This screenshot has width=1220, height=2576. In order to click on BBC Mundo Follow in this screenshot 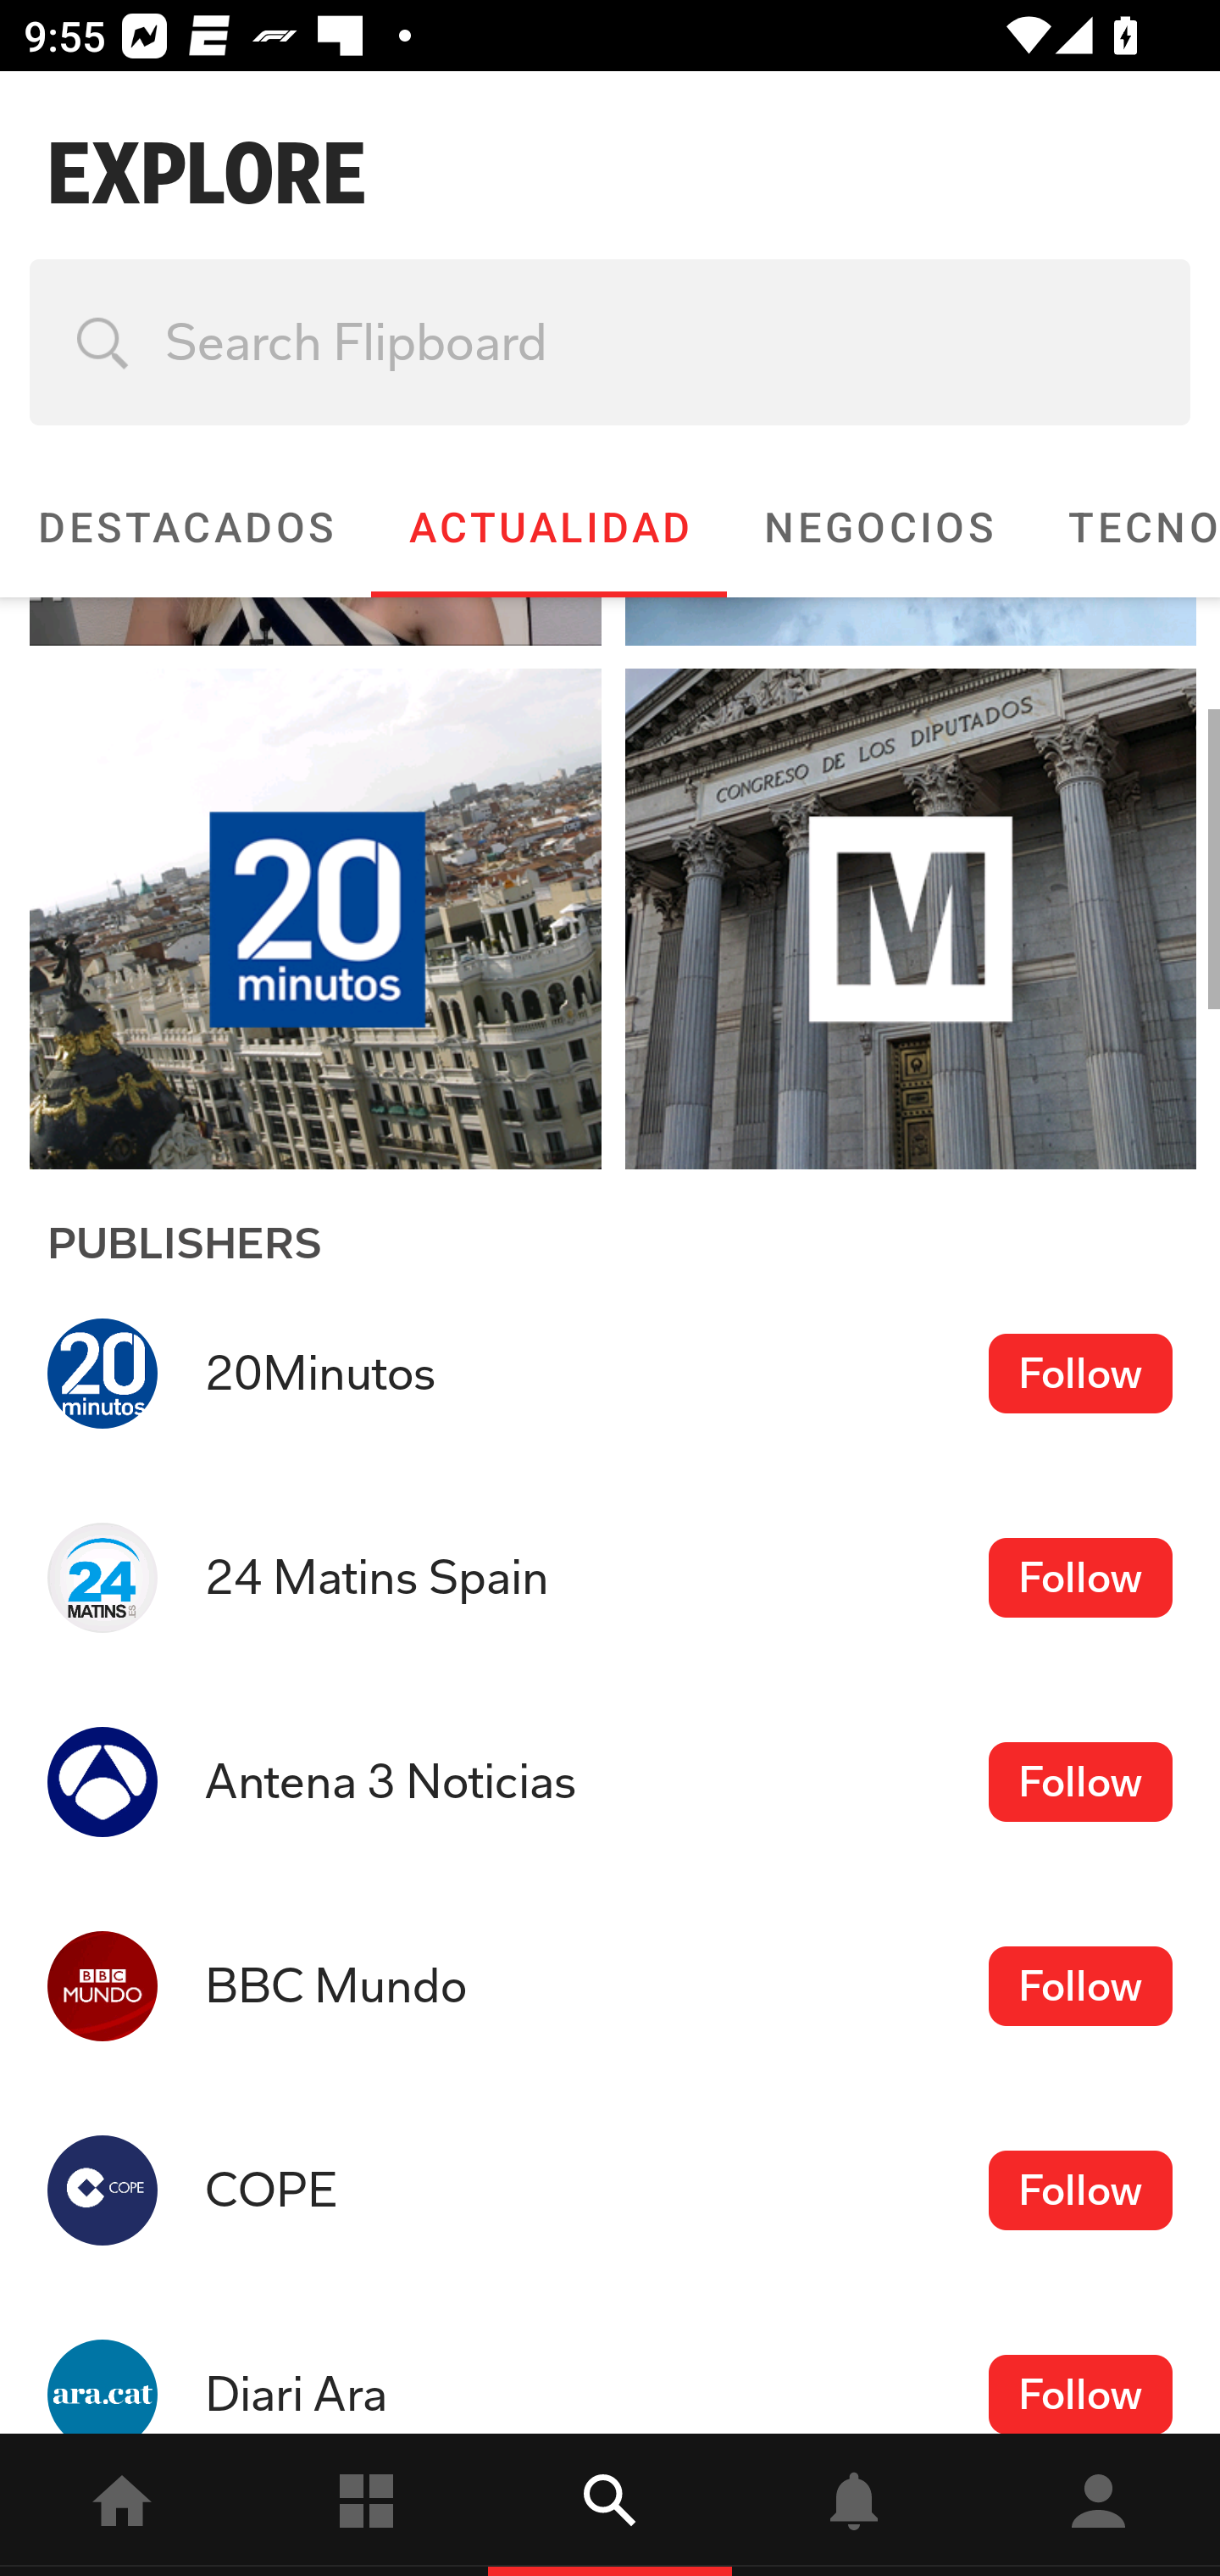, I will do `click(610, 1986)`.